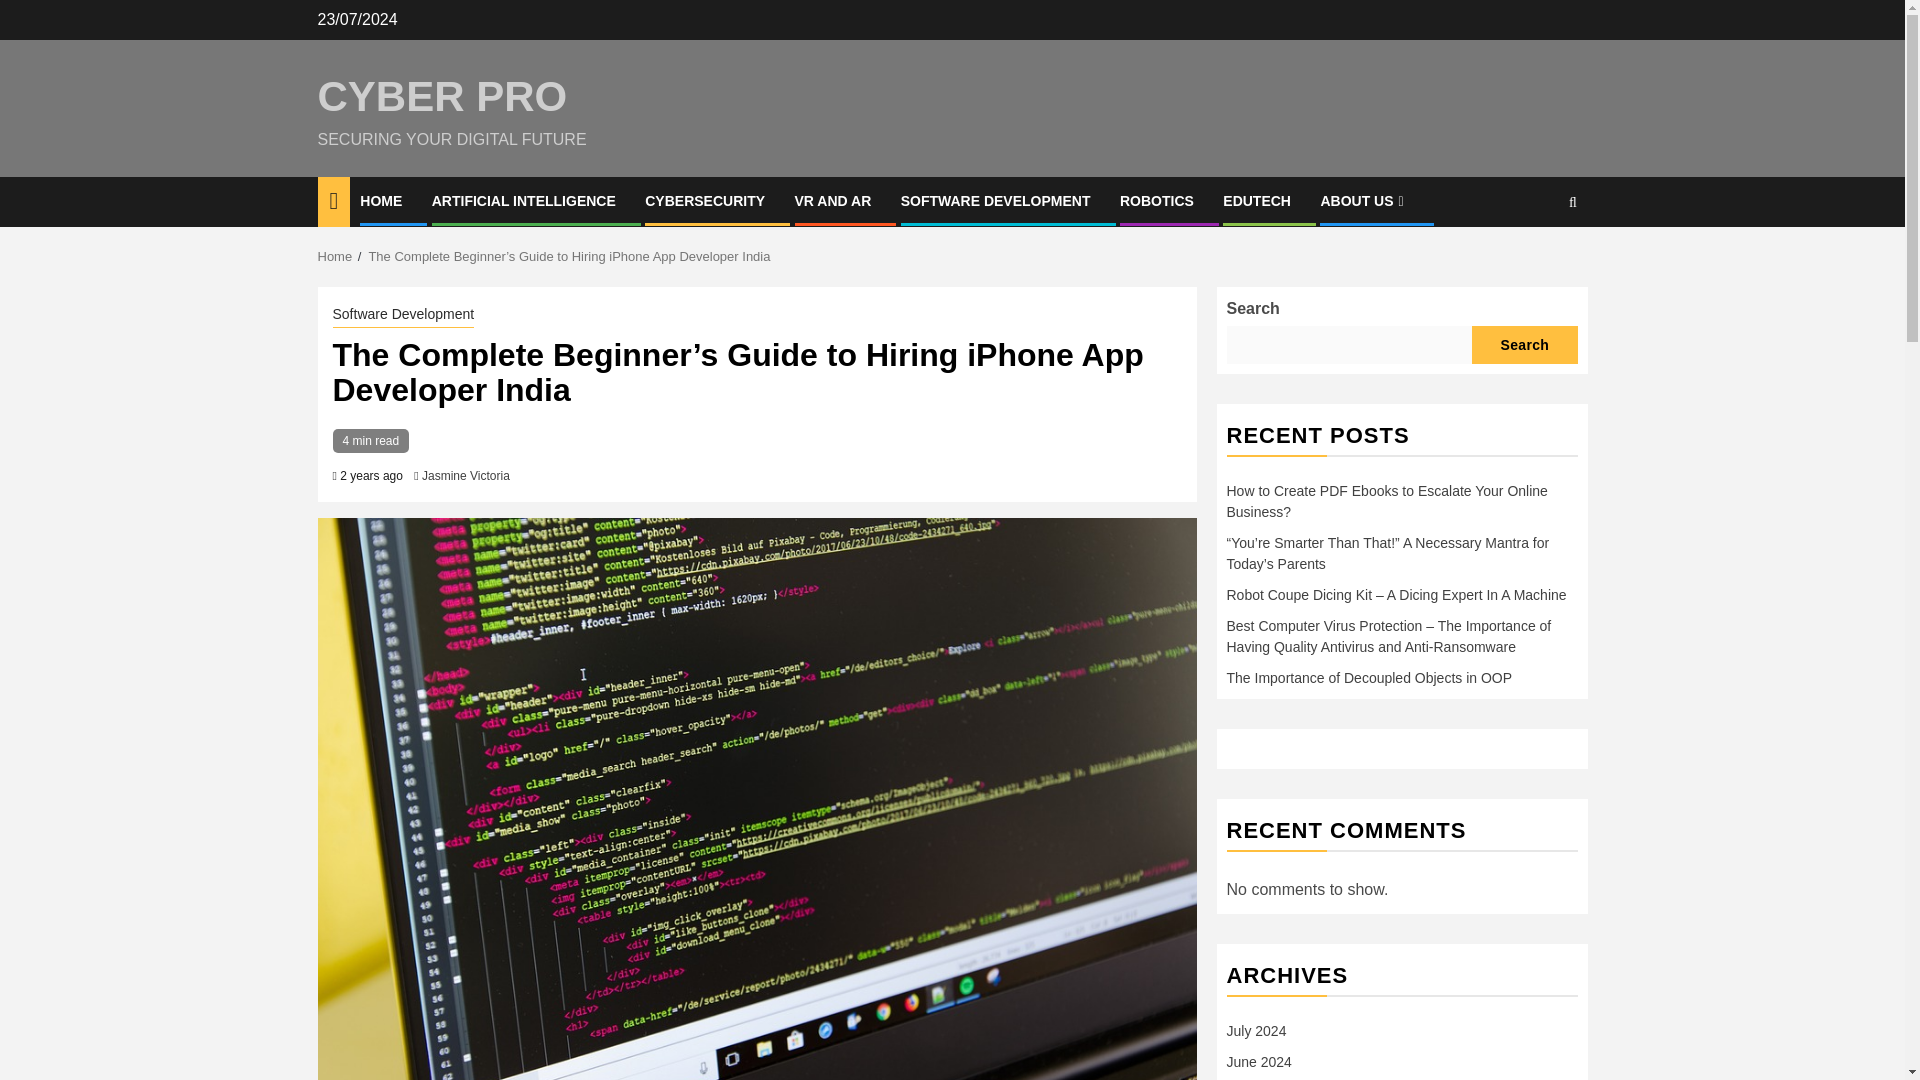 The width and height of the screenshot is (1920, 1080). I want to click on Home, so click(336, 256).